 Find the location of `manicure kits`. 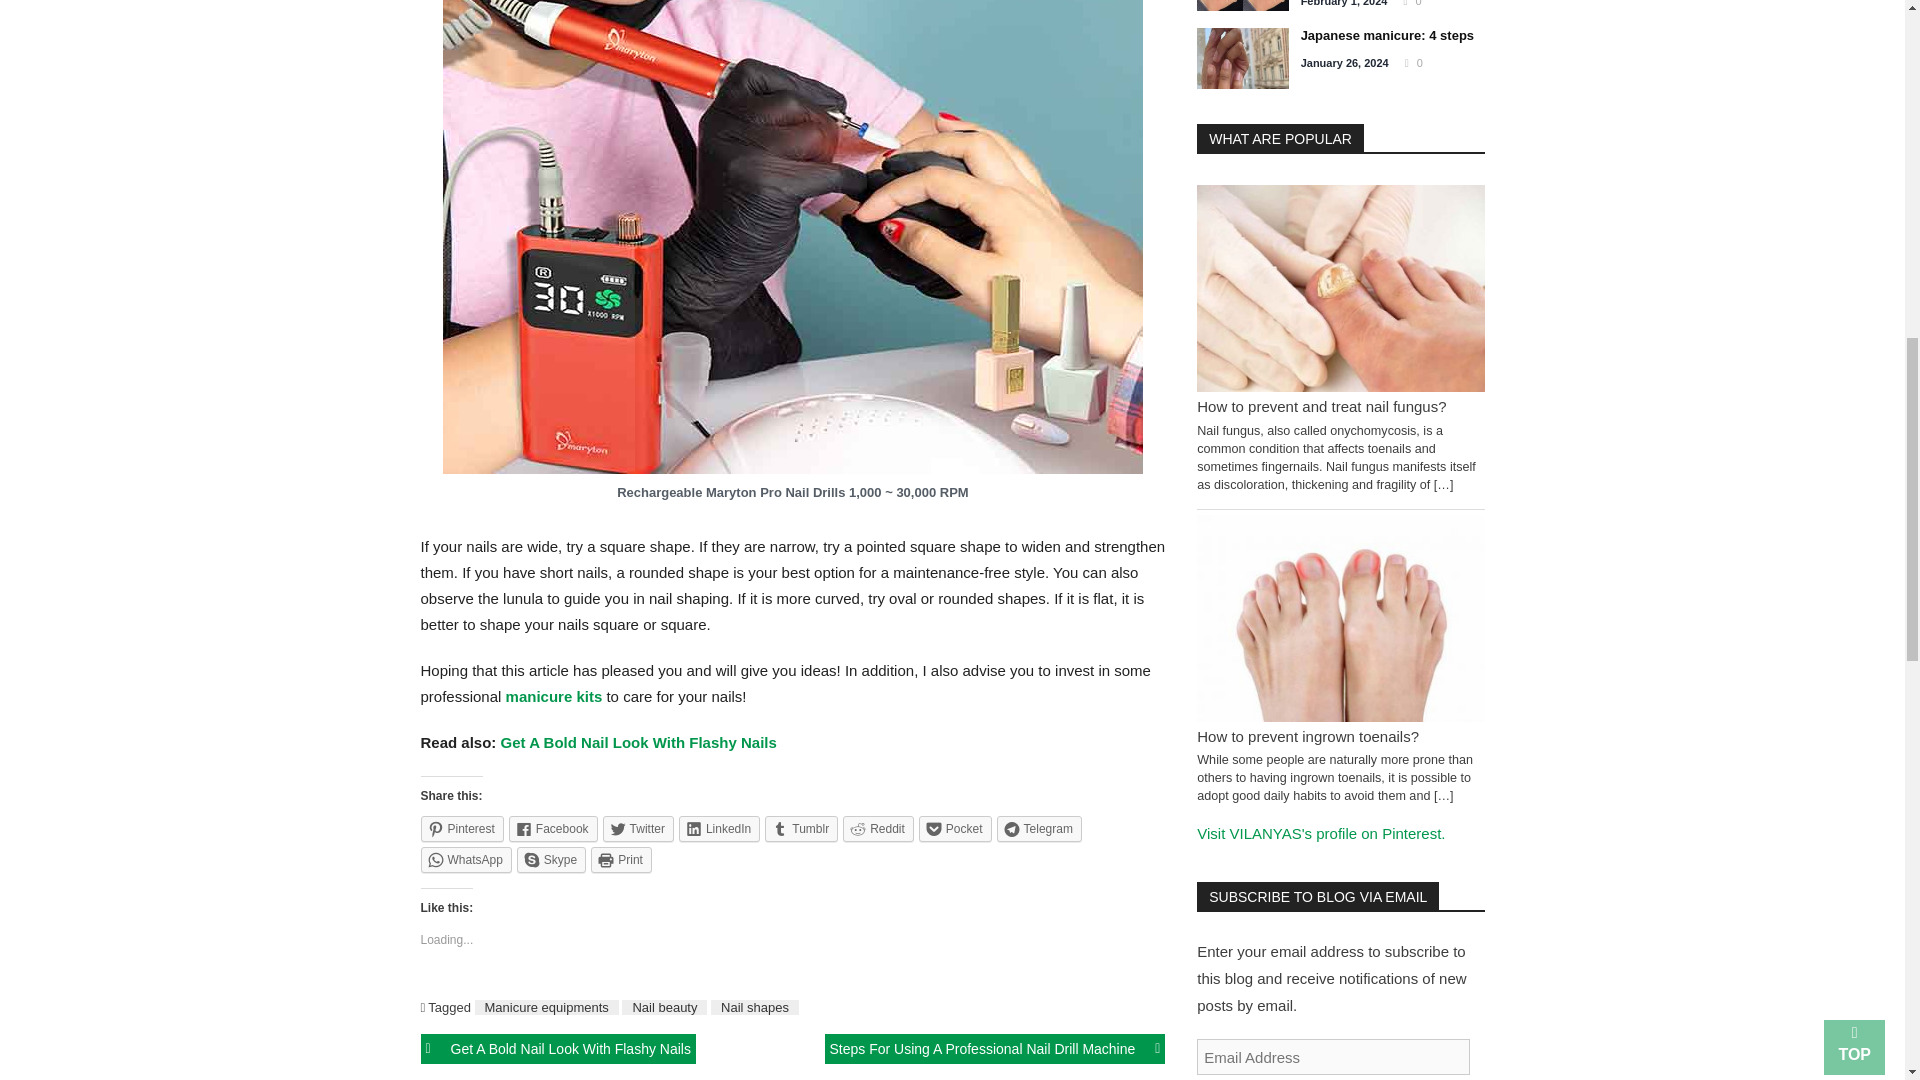

manicure kits is located at coordinates (554, 696).